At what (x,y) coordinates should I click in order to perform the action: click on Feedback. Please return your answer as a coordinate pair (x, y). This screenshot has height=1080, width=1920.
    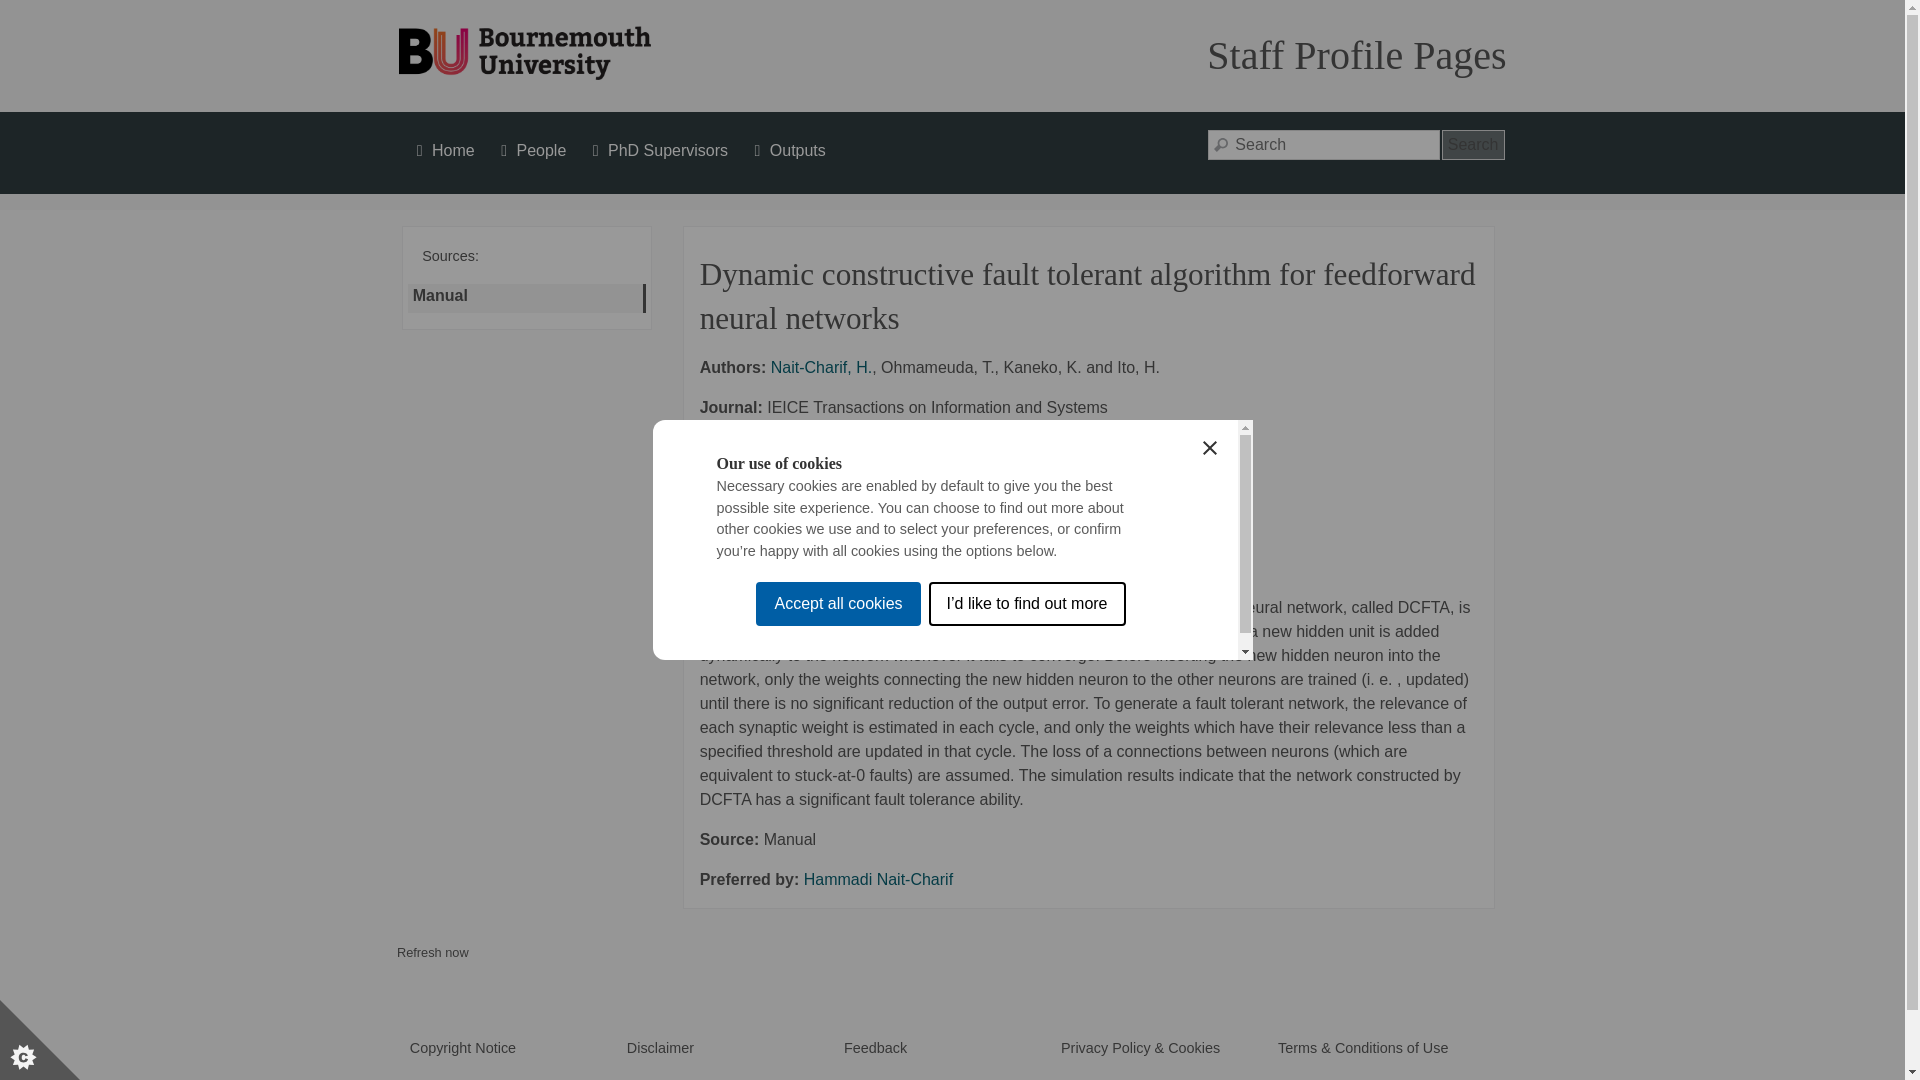
    Looking at the image, I should click on (875, 1048).